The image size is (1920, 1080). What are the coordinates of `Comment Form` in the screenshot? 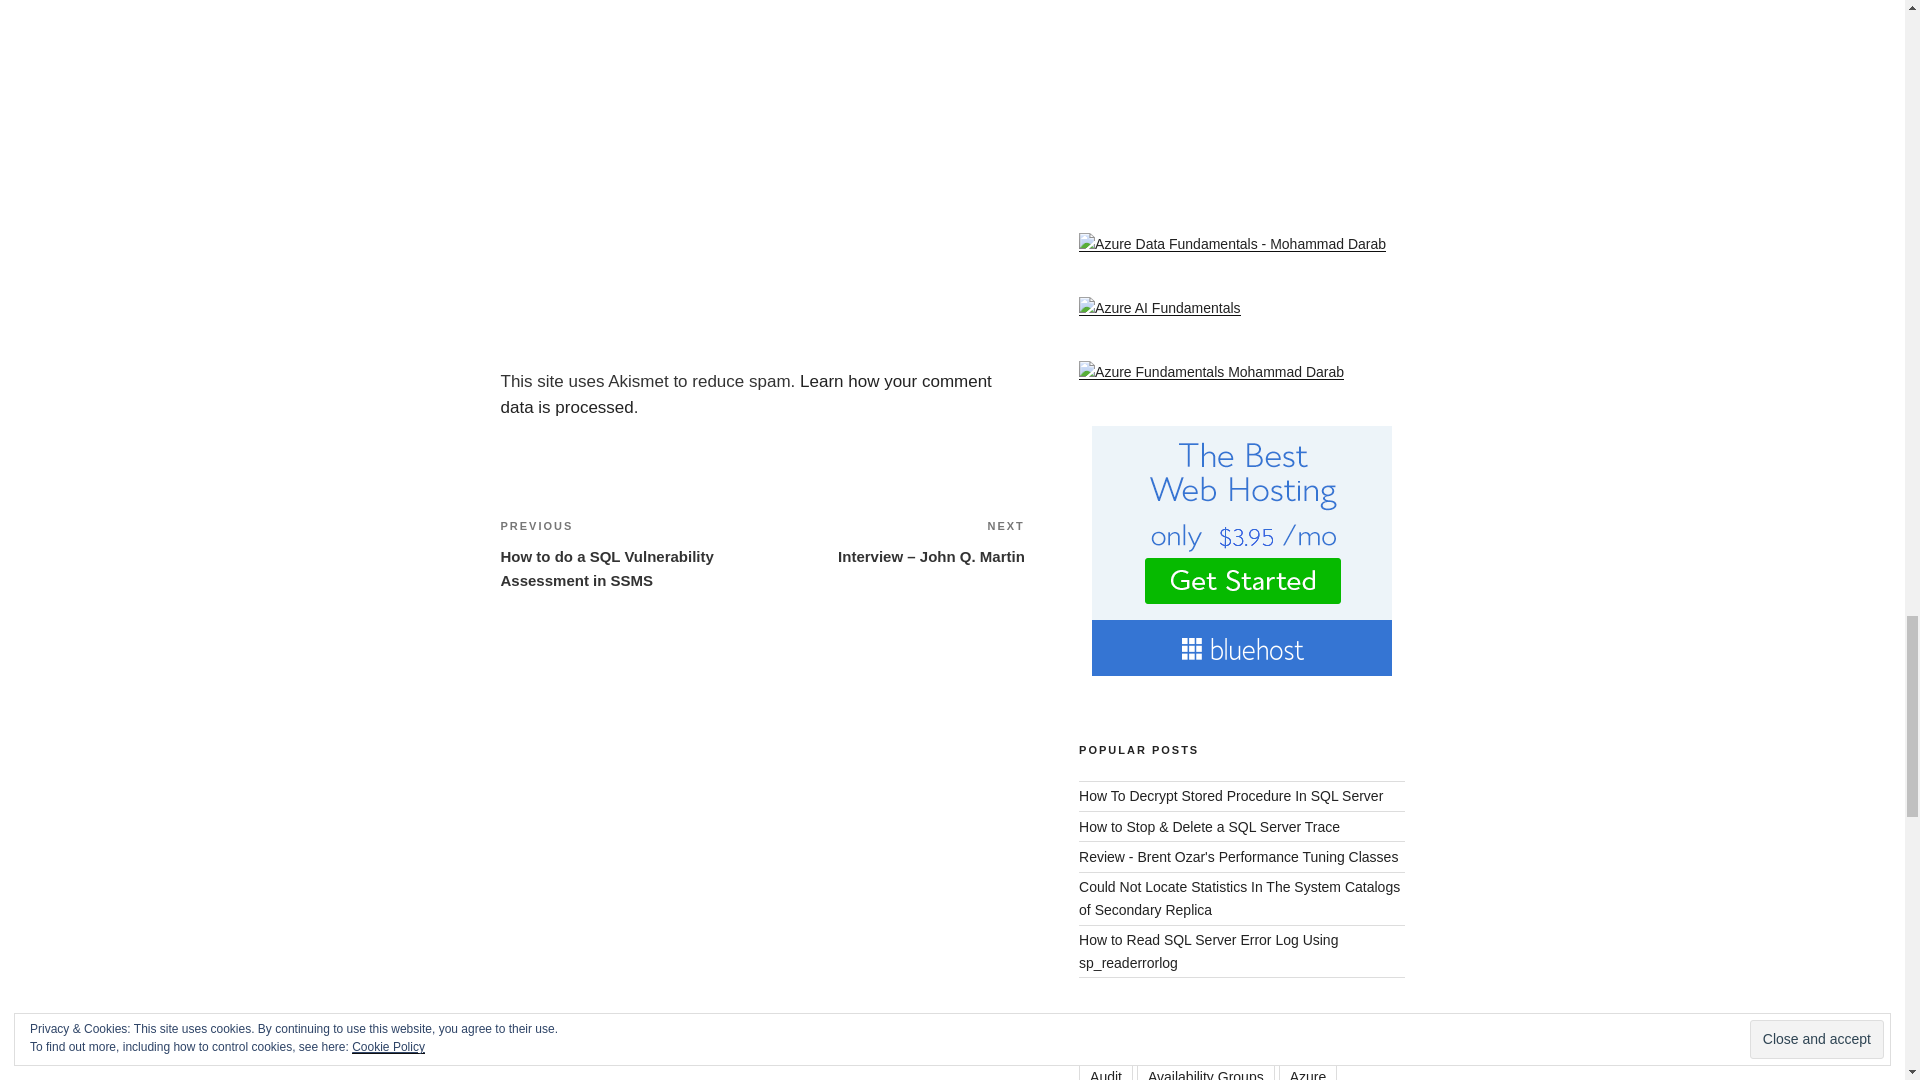 It's located at (761, 169).